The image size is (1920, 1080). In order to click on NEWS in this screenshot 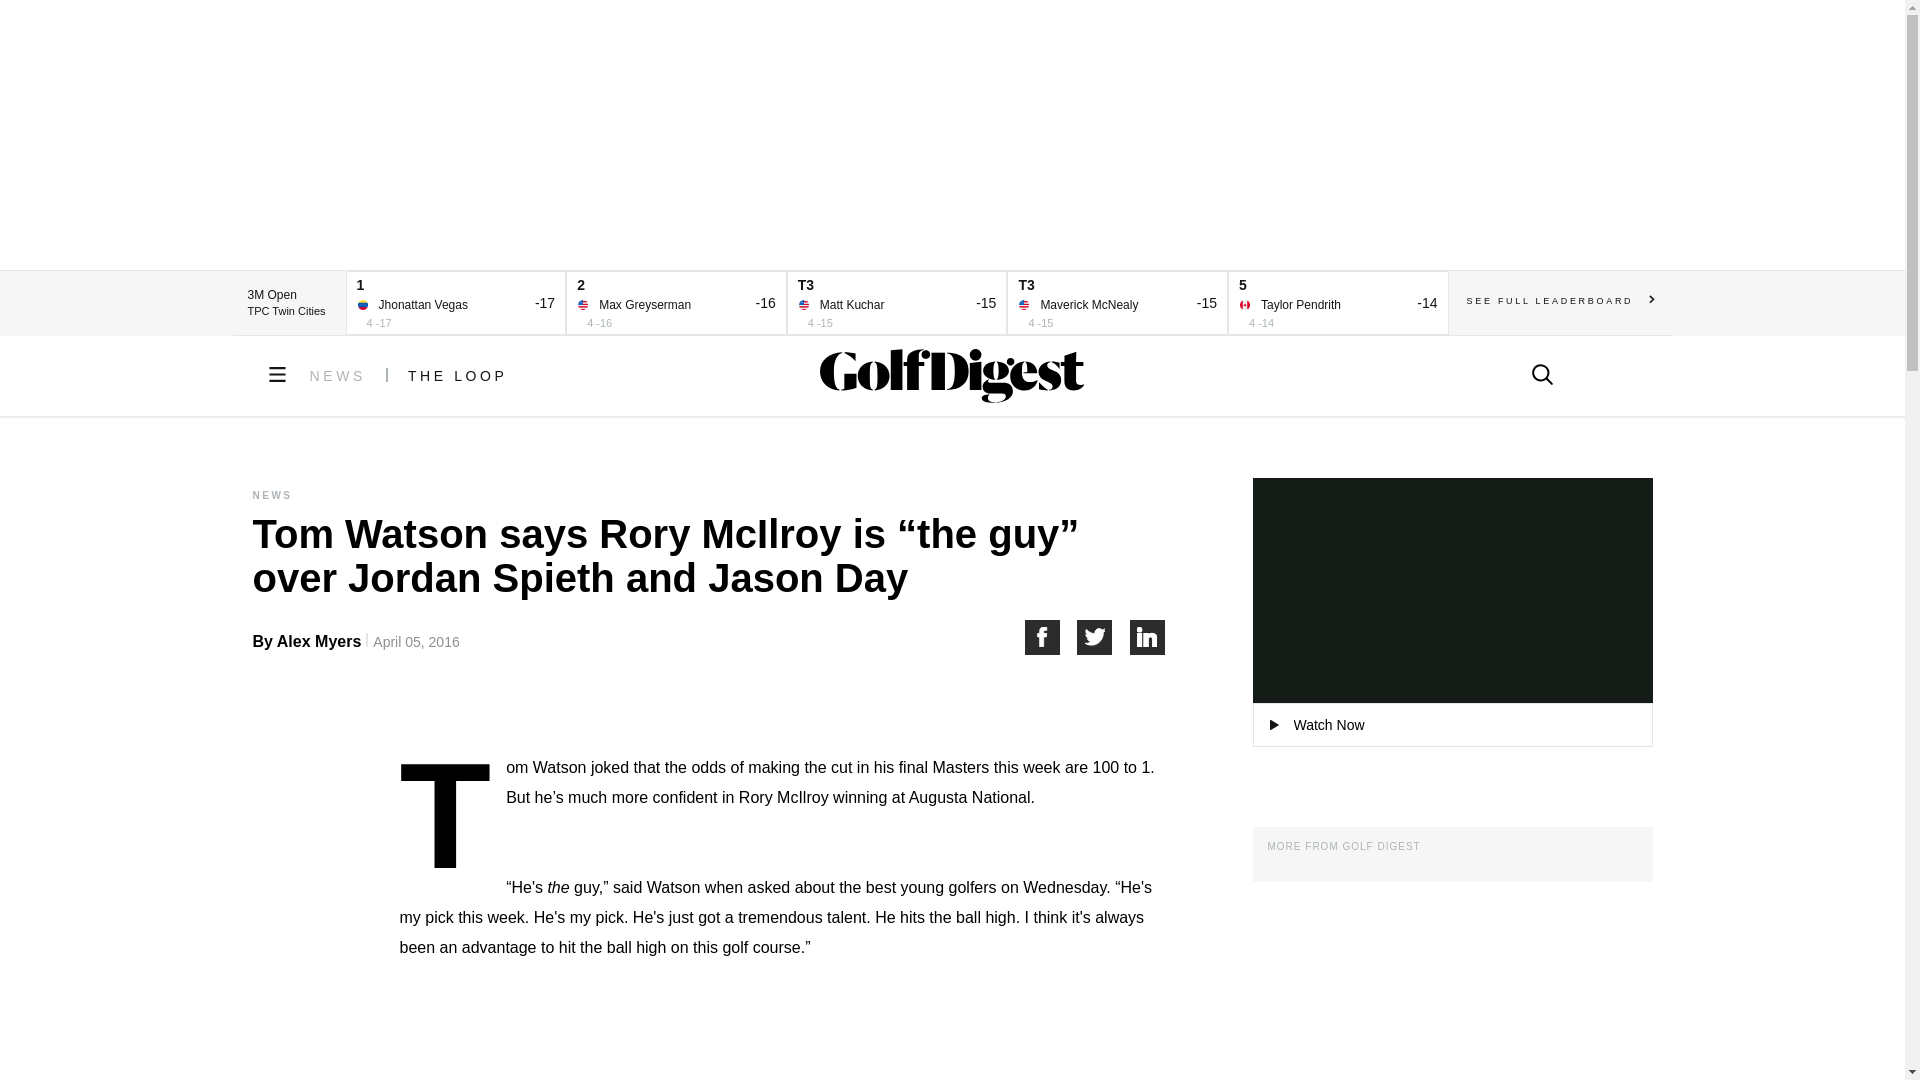, I will do `click(338, 376)`.